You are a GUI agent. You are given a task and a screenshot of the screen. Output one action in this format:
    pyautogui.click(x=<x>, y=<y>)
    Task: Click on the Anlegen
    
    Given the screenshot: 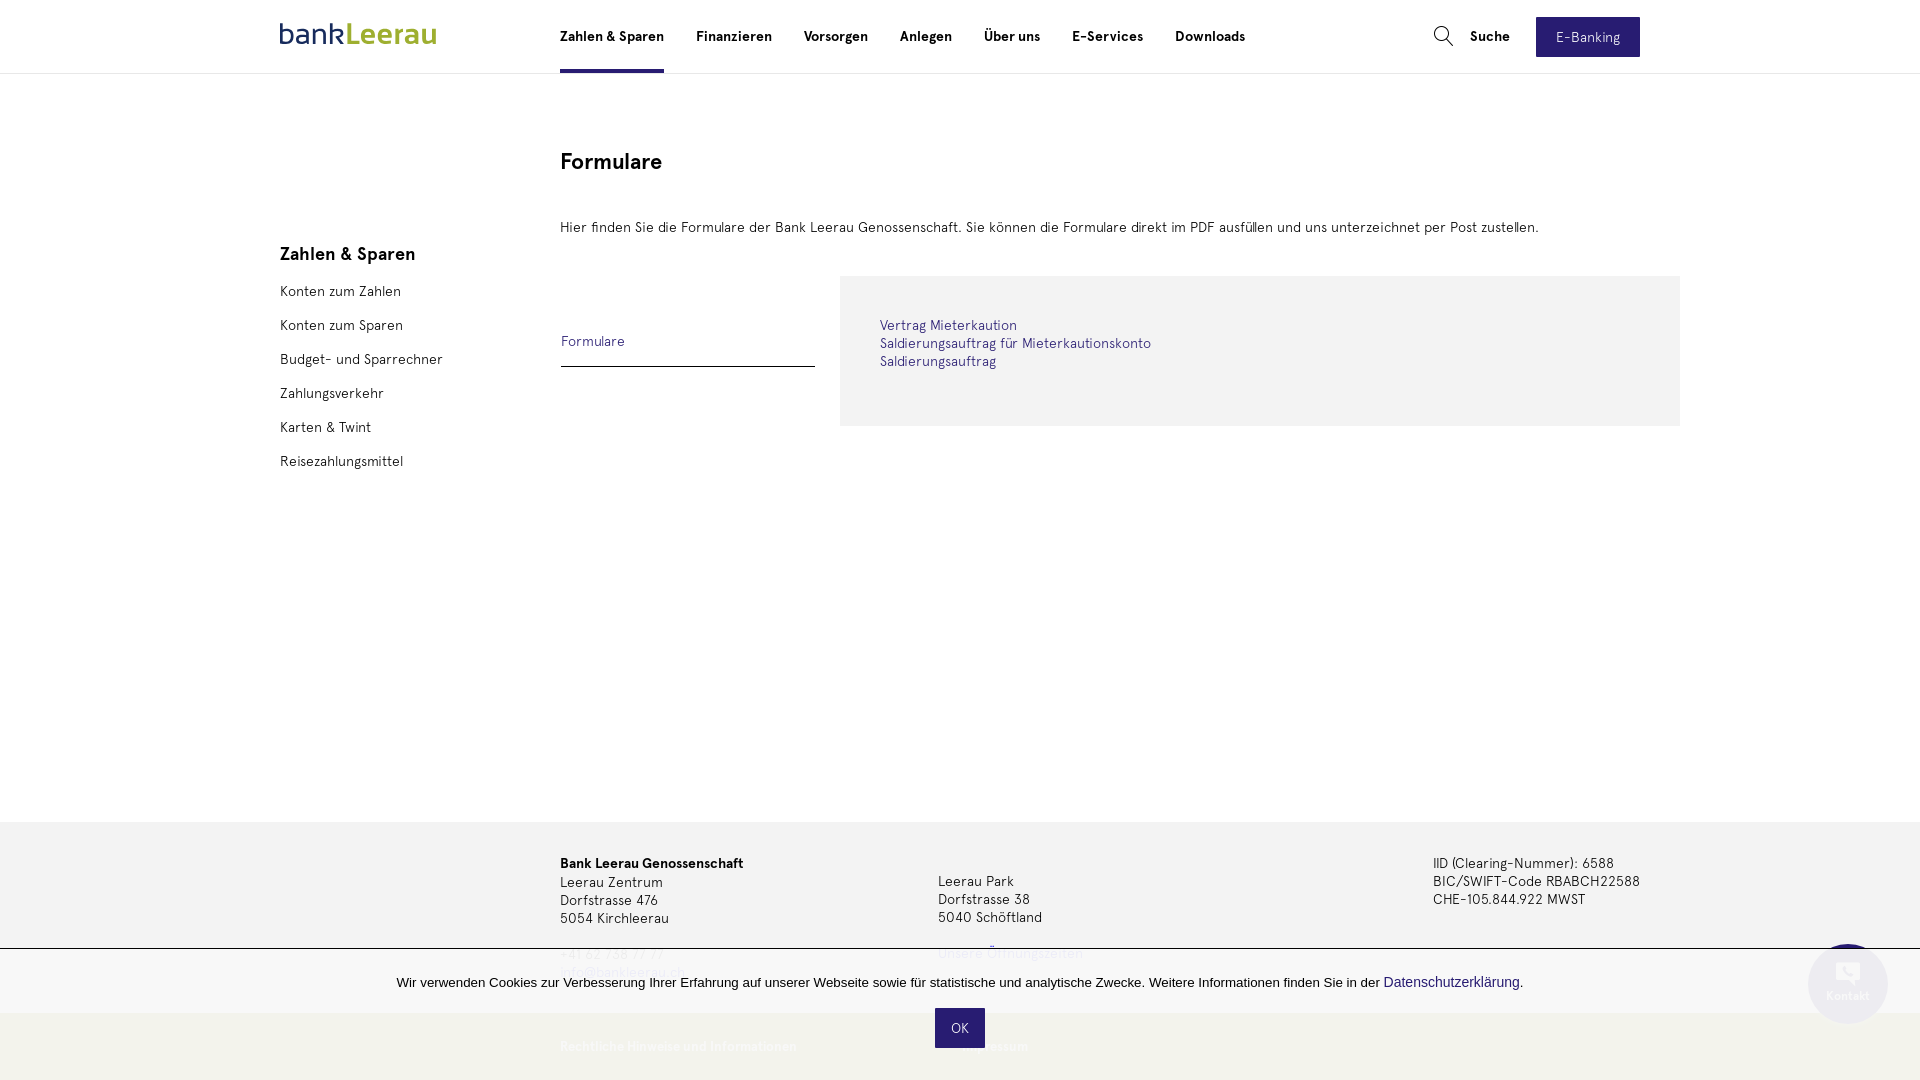 What is the action you would take?
    pyautogui.click(x=926, y=36)
    